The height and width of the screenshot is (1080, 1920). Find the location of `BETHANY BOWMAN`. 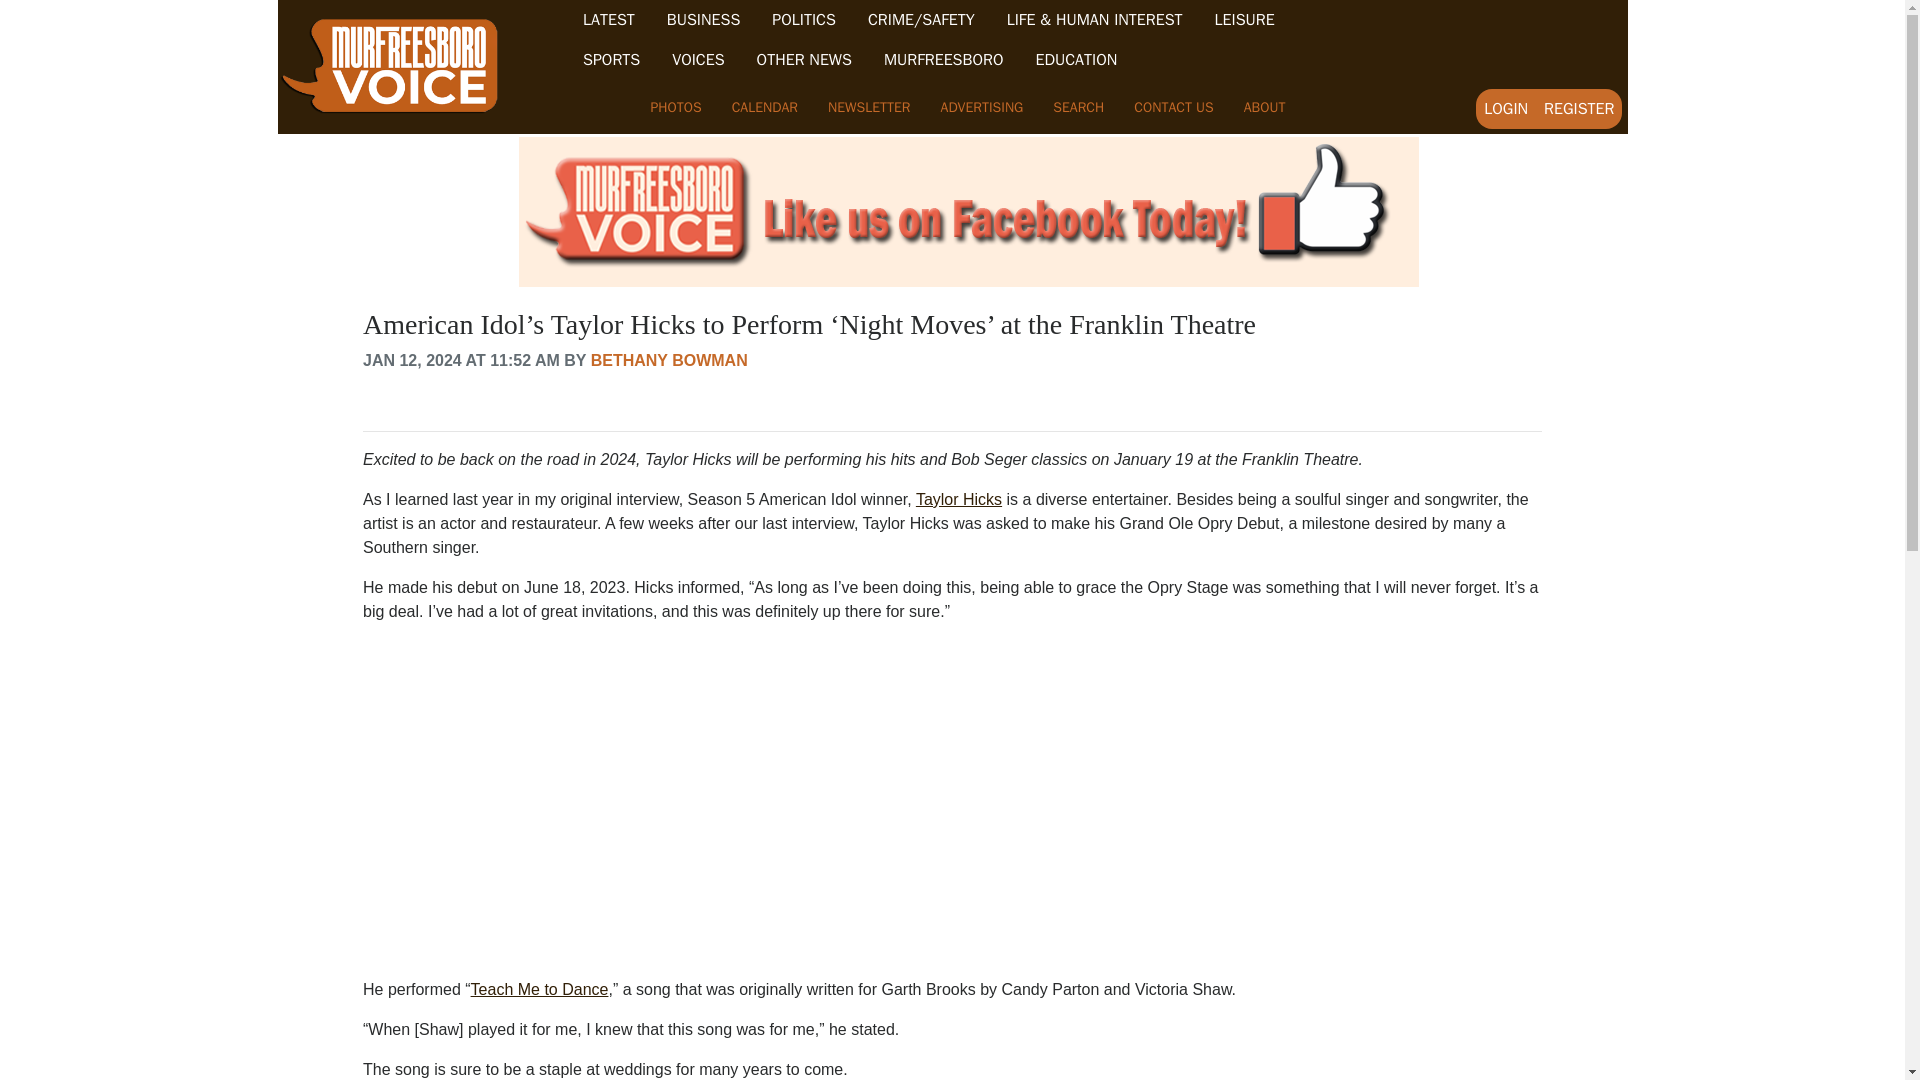

BETHANY BOWMAN is located at coordinates (670, 360).